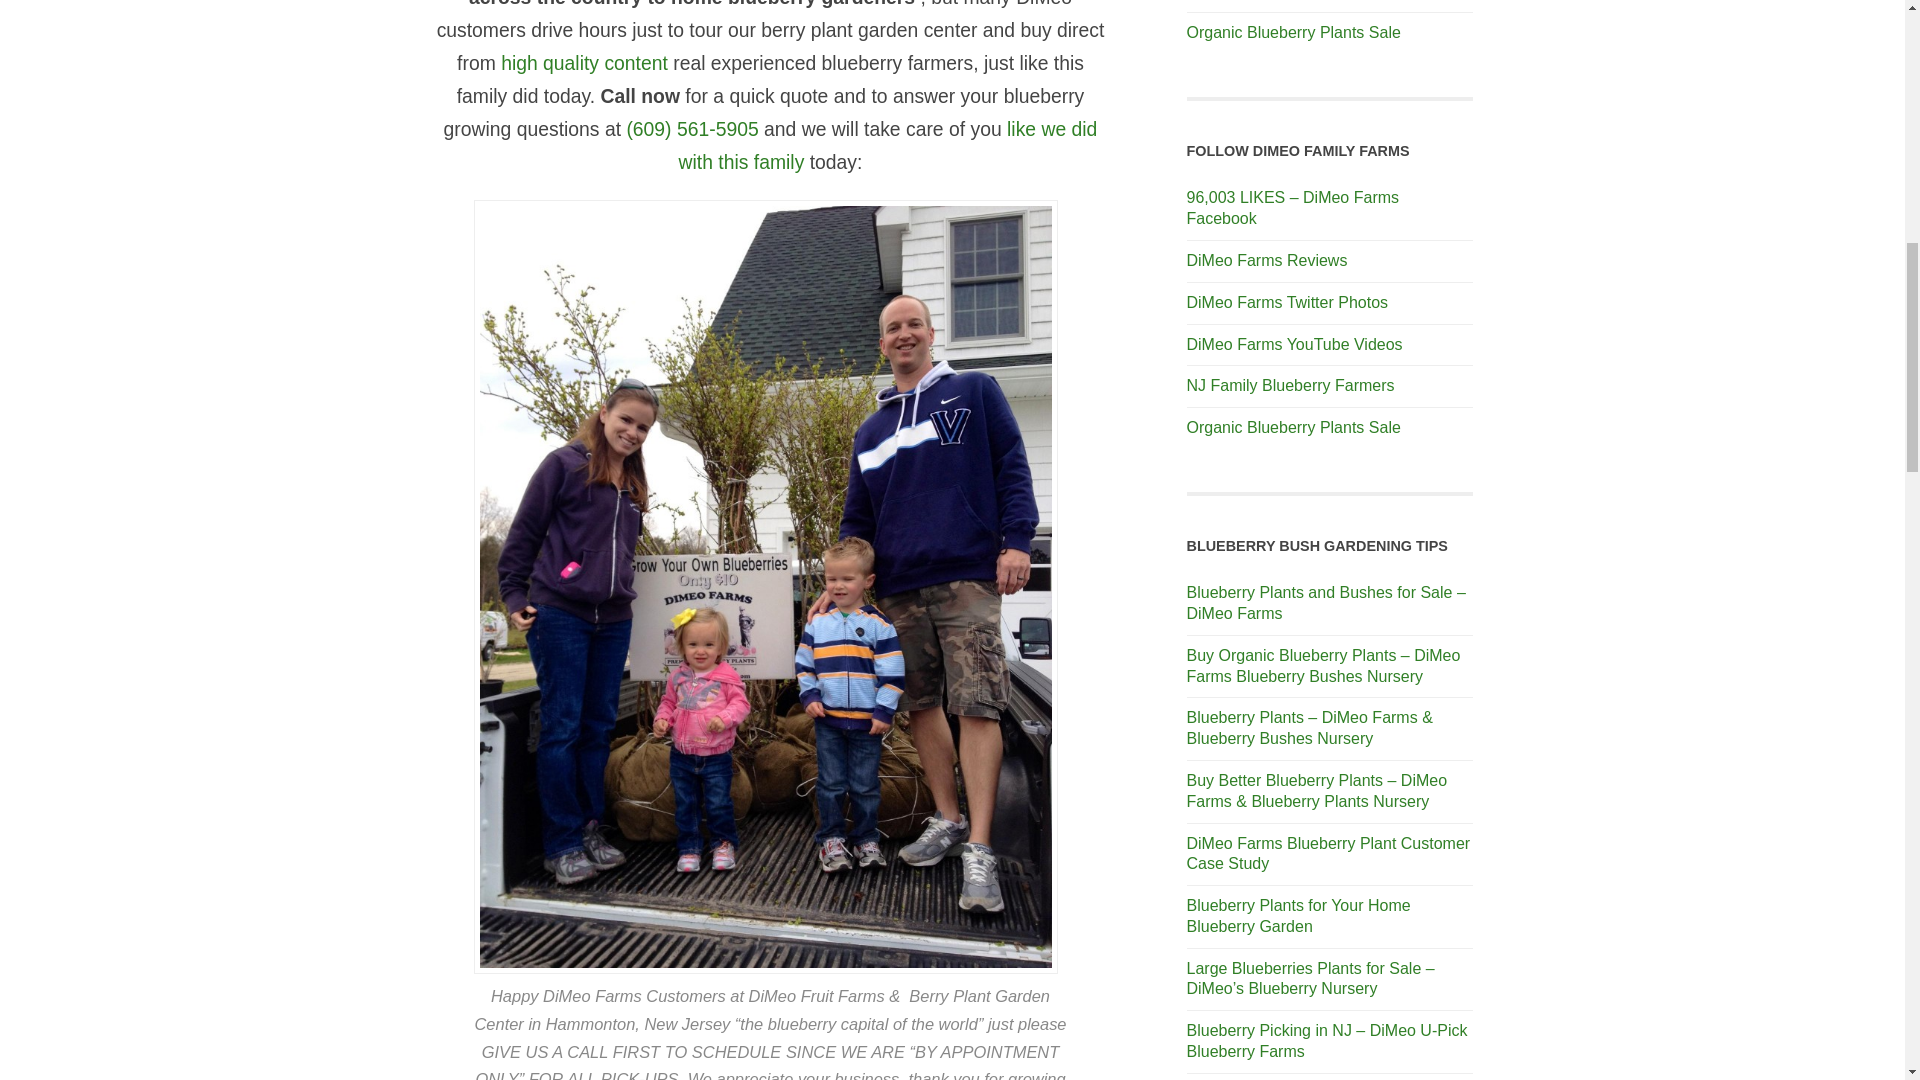  I want to click on high quality content, so click(584, 62).